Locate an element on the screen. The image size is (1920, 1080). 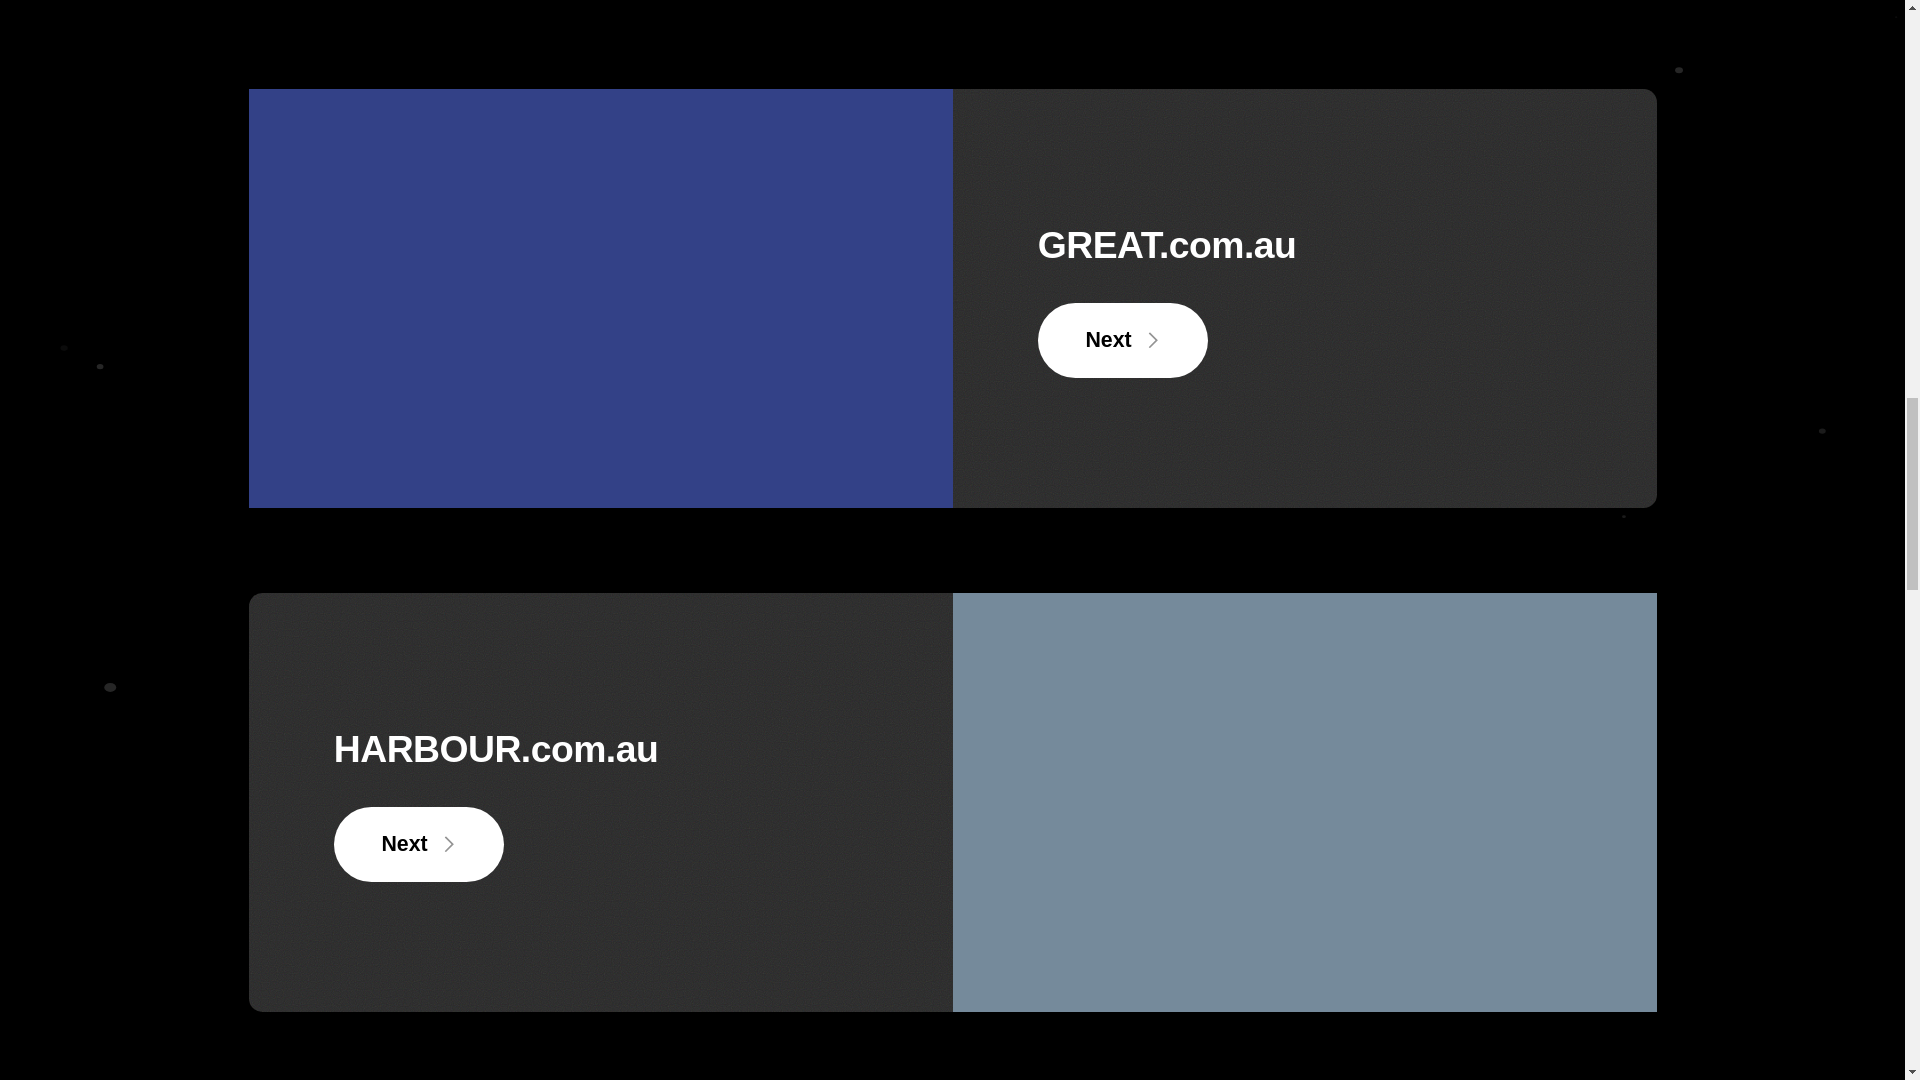
Next is located at coordinates (1124, 340).